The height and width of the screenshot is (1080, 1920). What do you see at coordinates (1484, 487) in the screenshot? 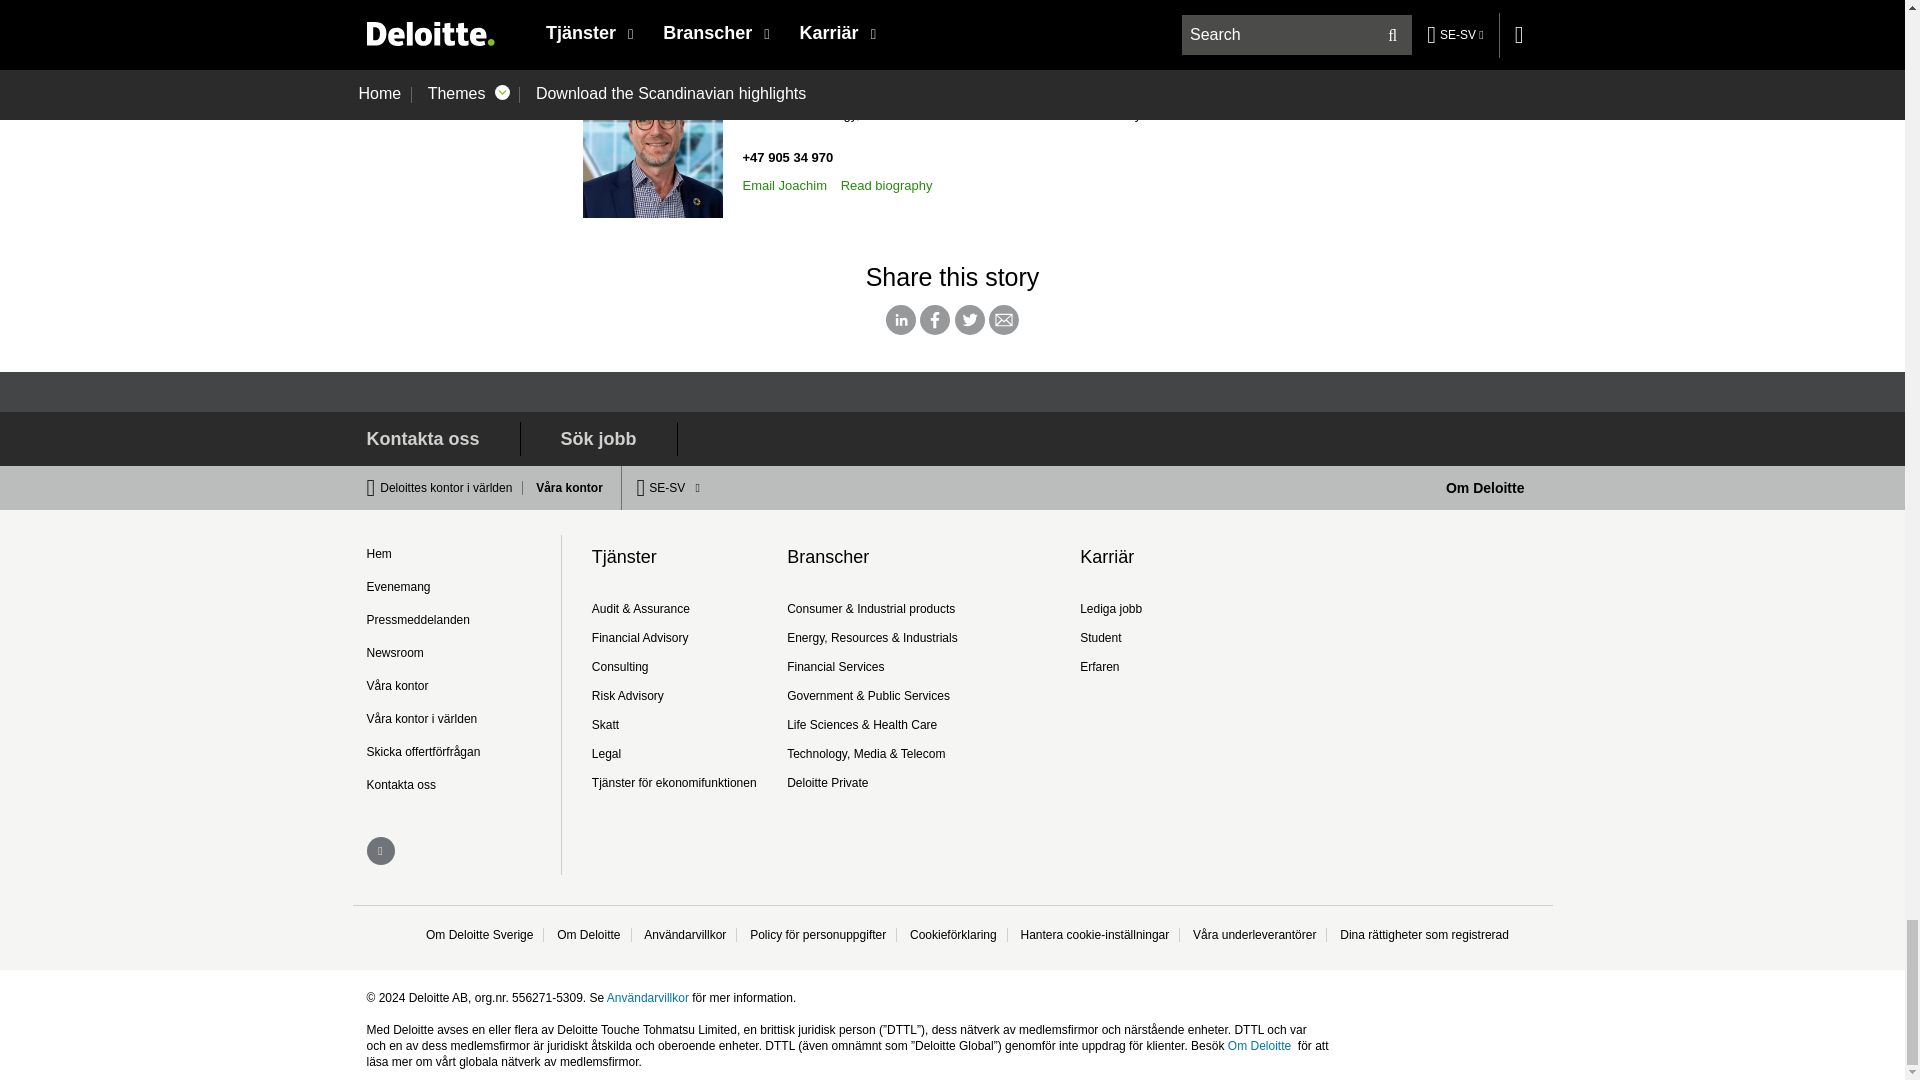
I see `Om Deloitte` at bounding box center [1484, 487].